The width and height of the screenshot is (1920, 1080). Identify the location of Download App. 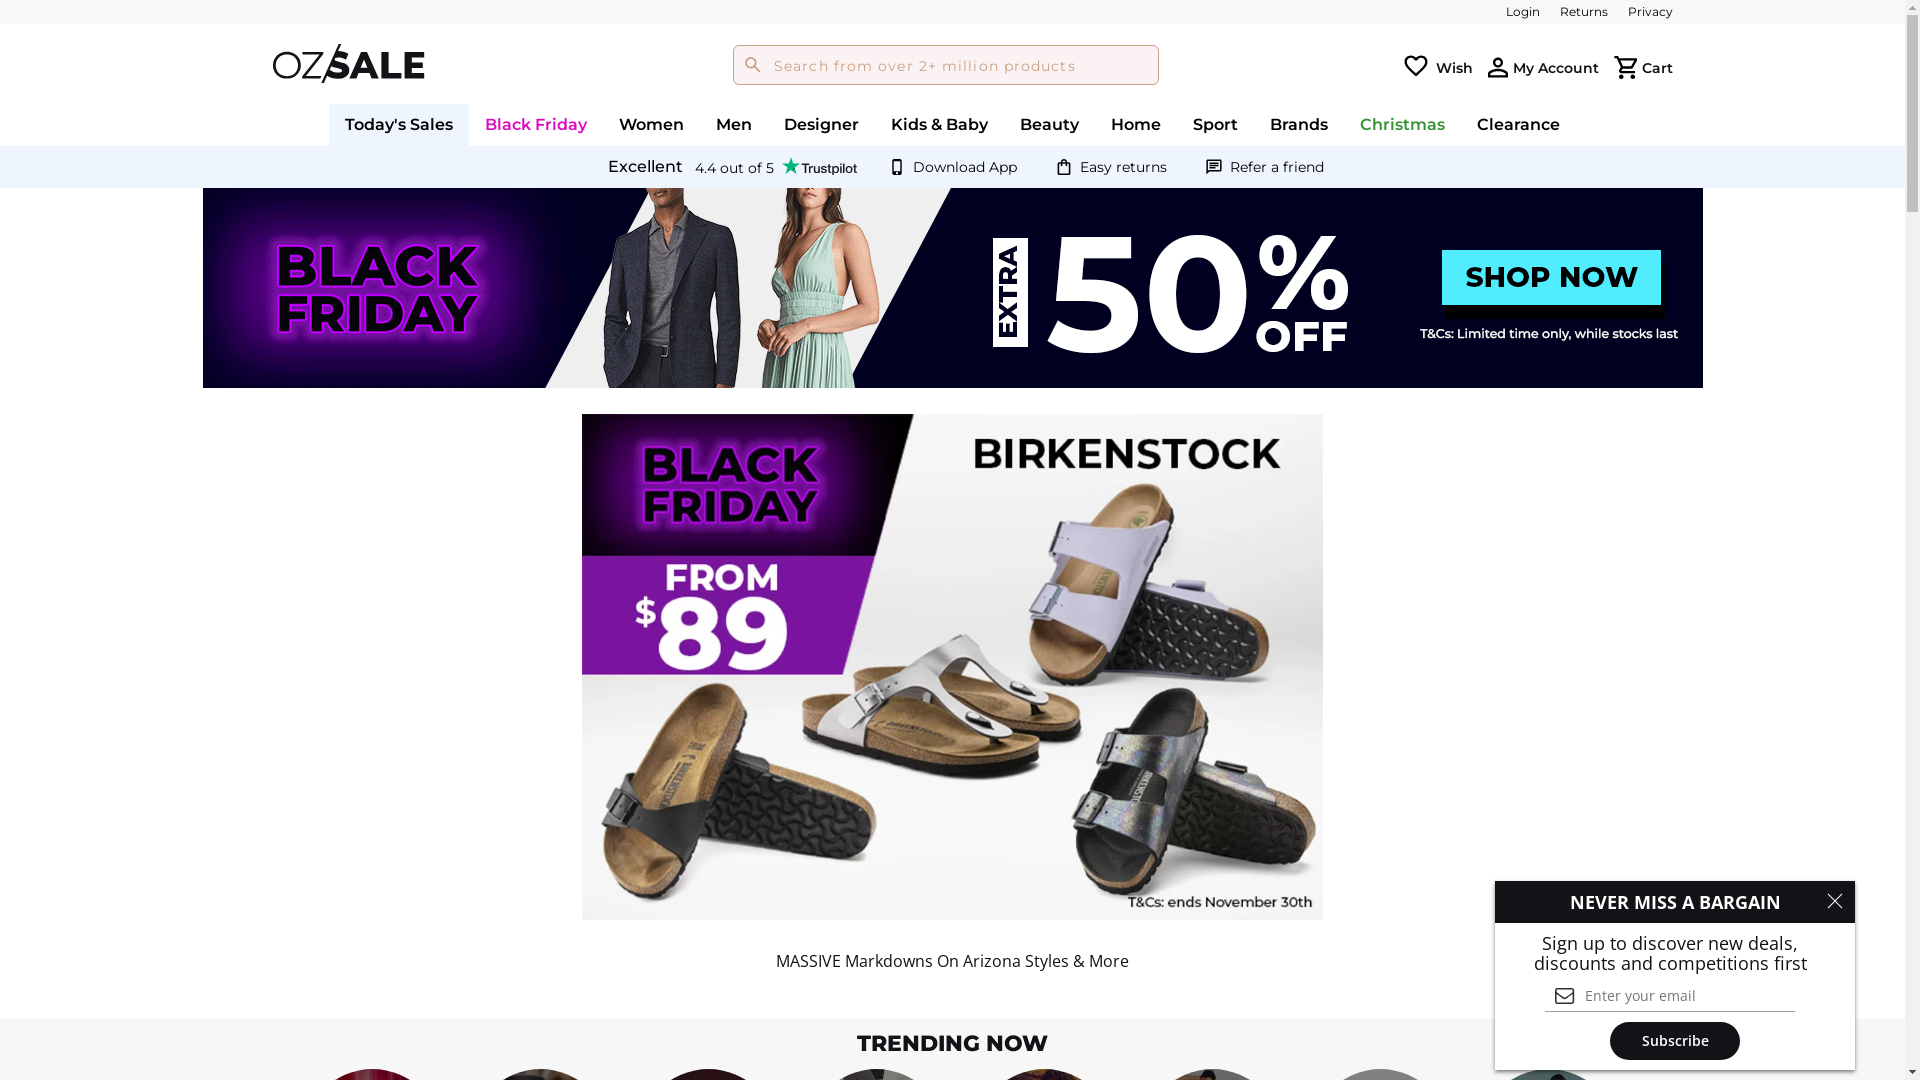
(964, 168).